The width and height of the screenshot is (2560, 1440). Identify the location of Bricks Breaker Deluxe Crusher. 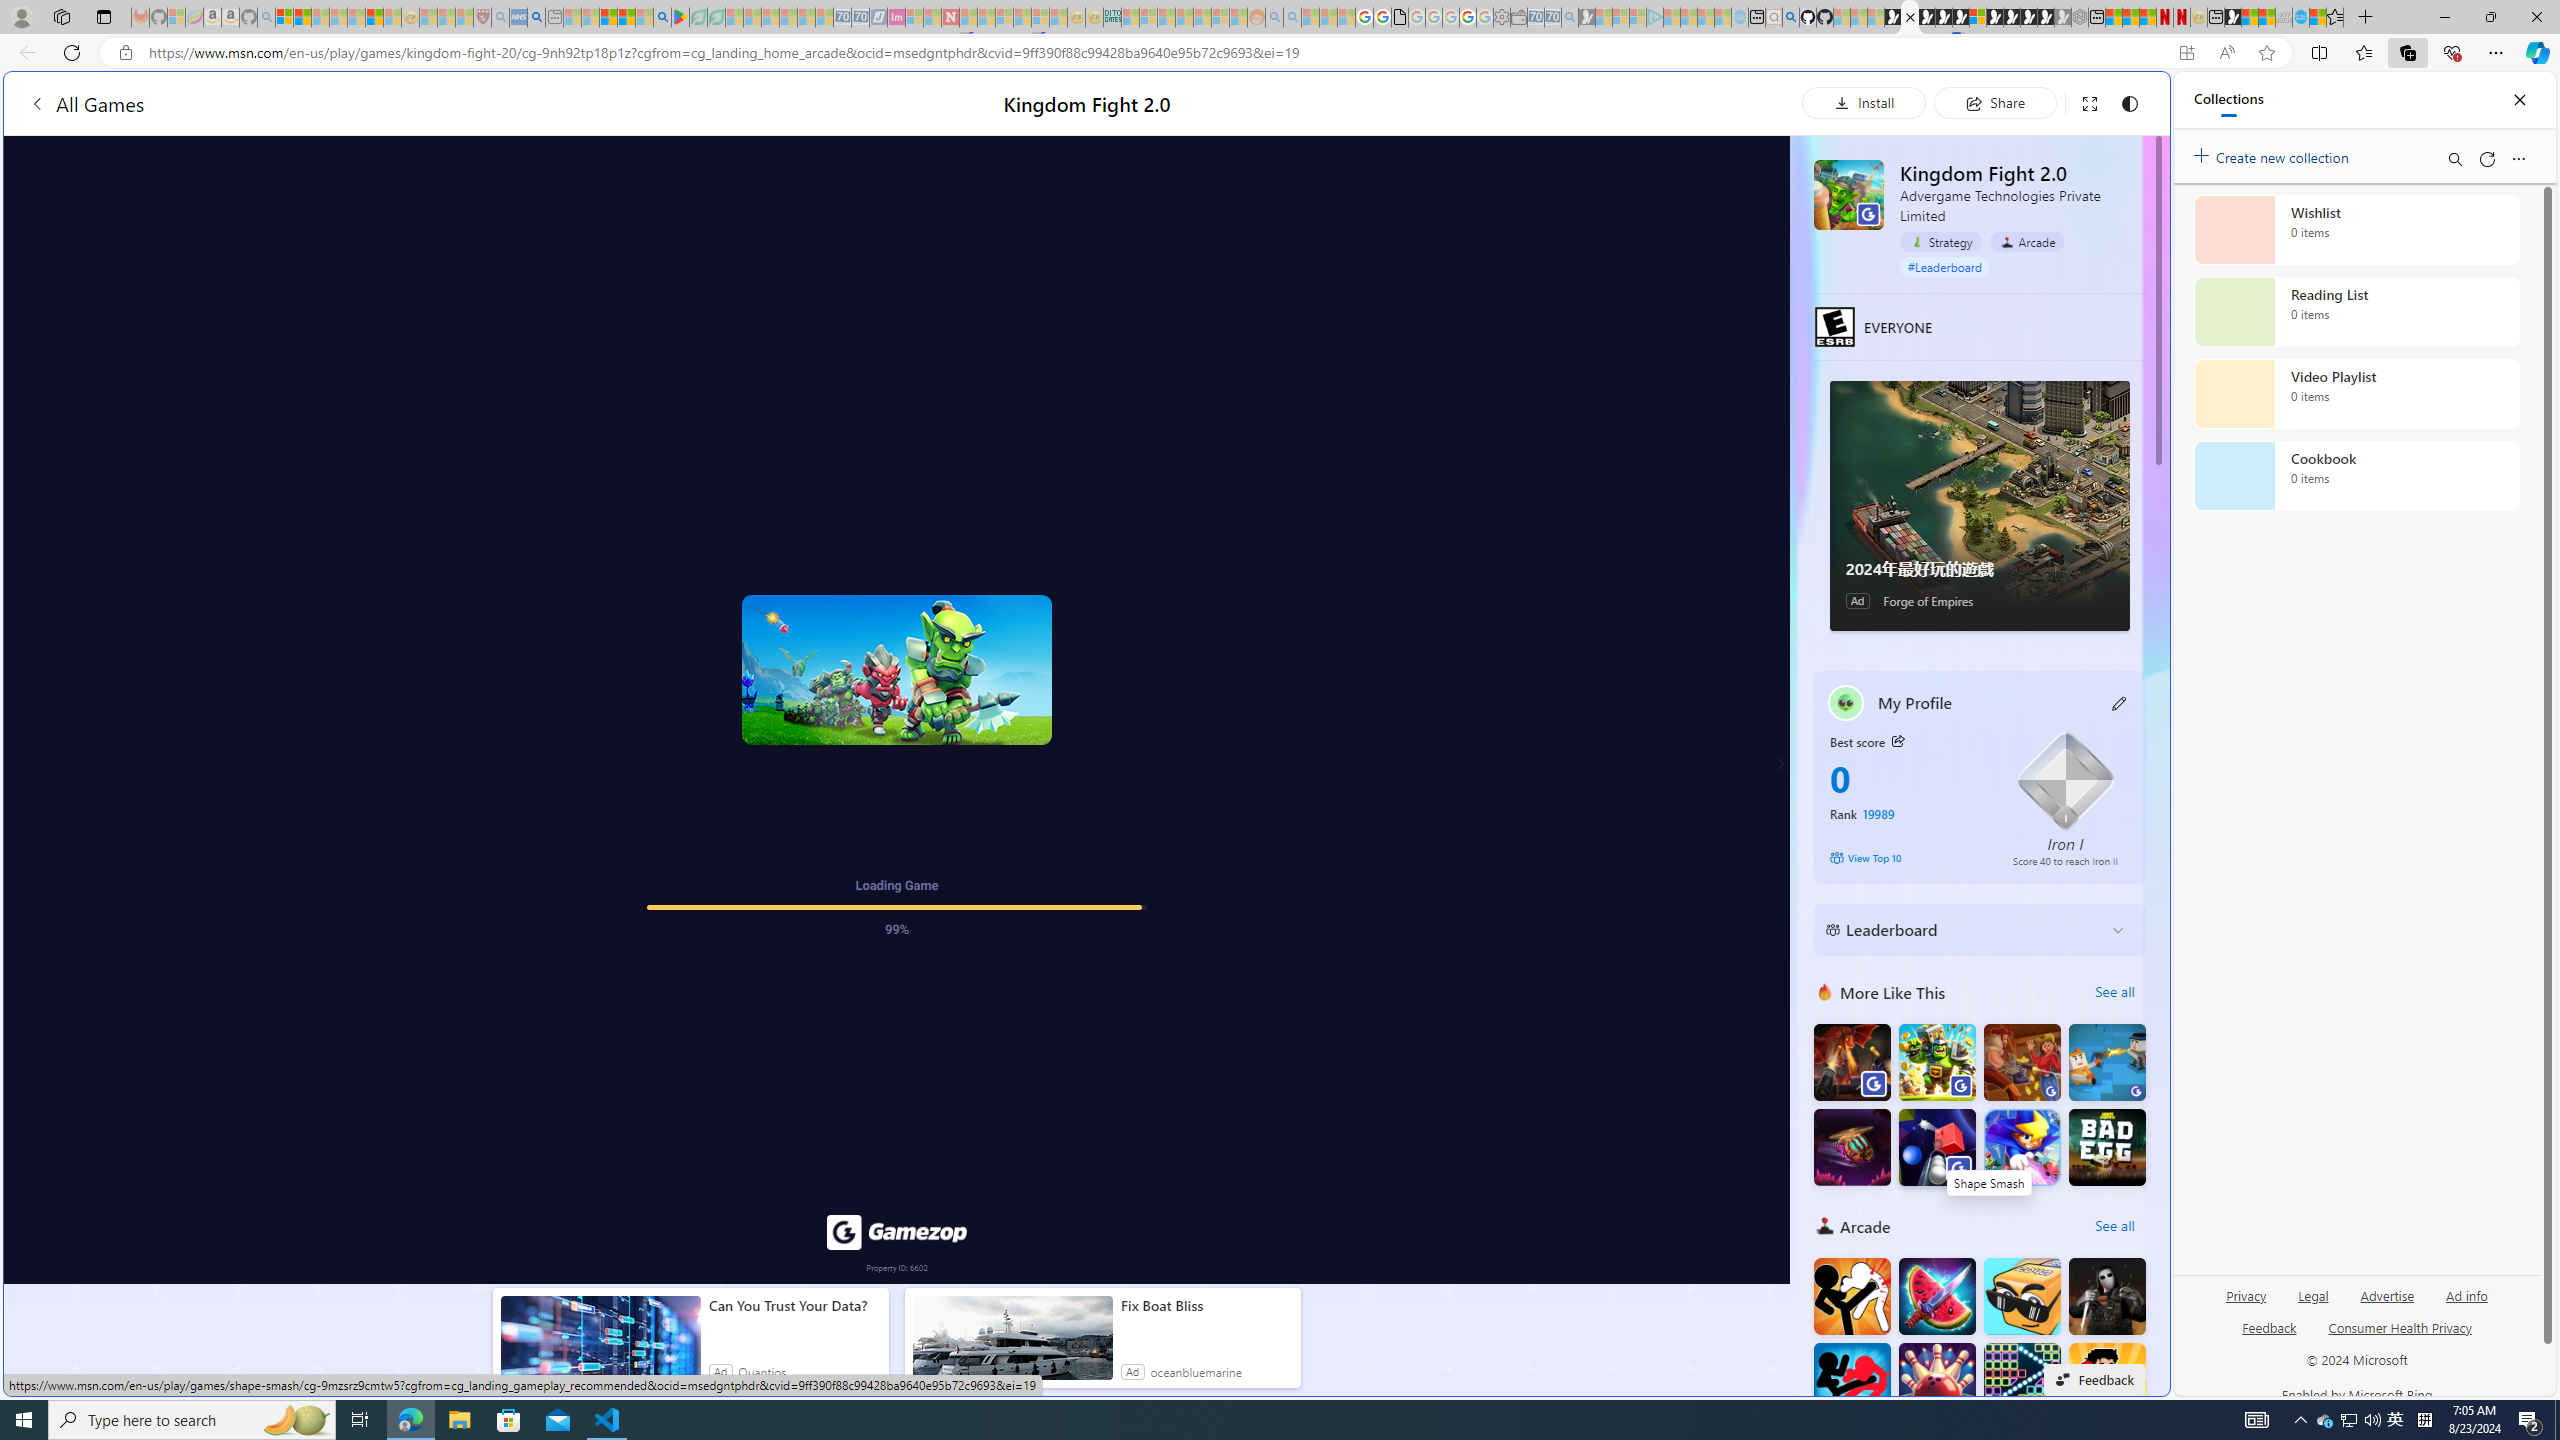
(2022, 1382).